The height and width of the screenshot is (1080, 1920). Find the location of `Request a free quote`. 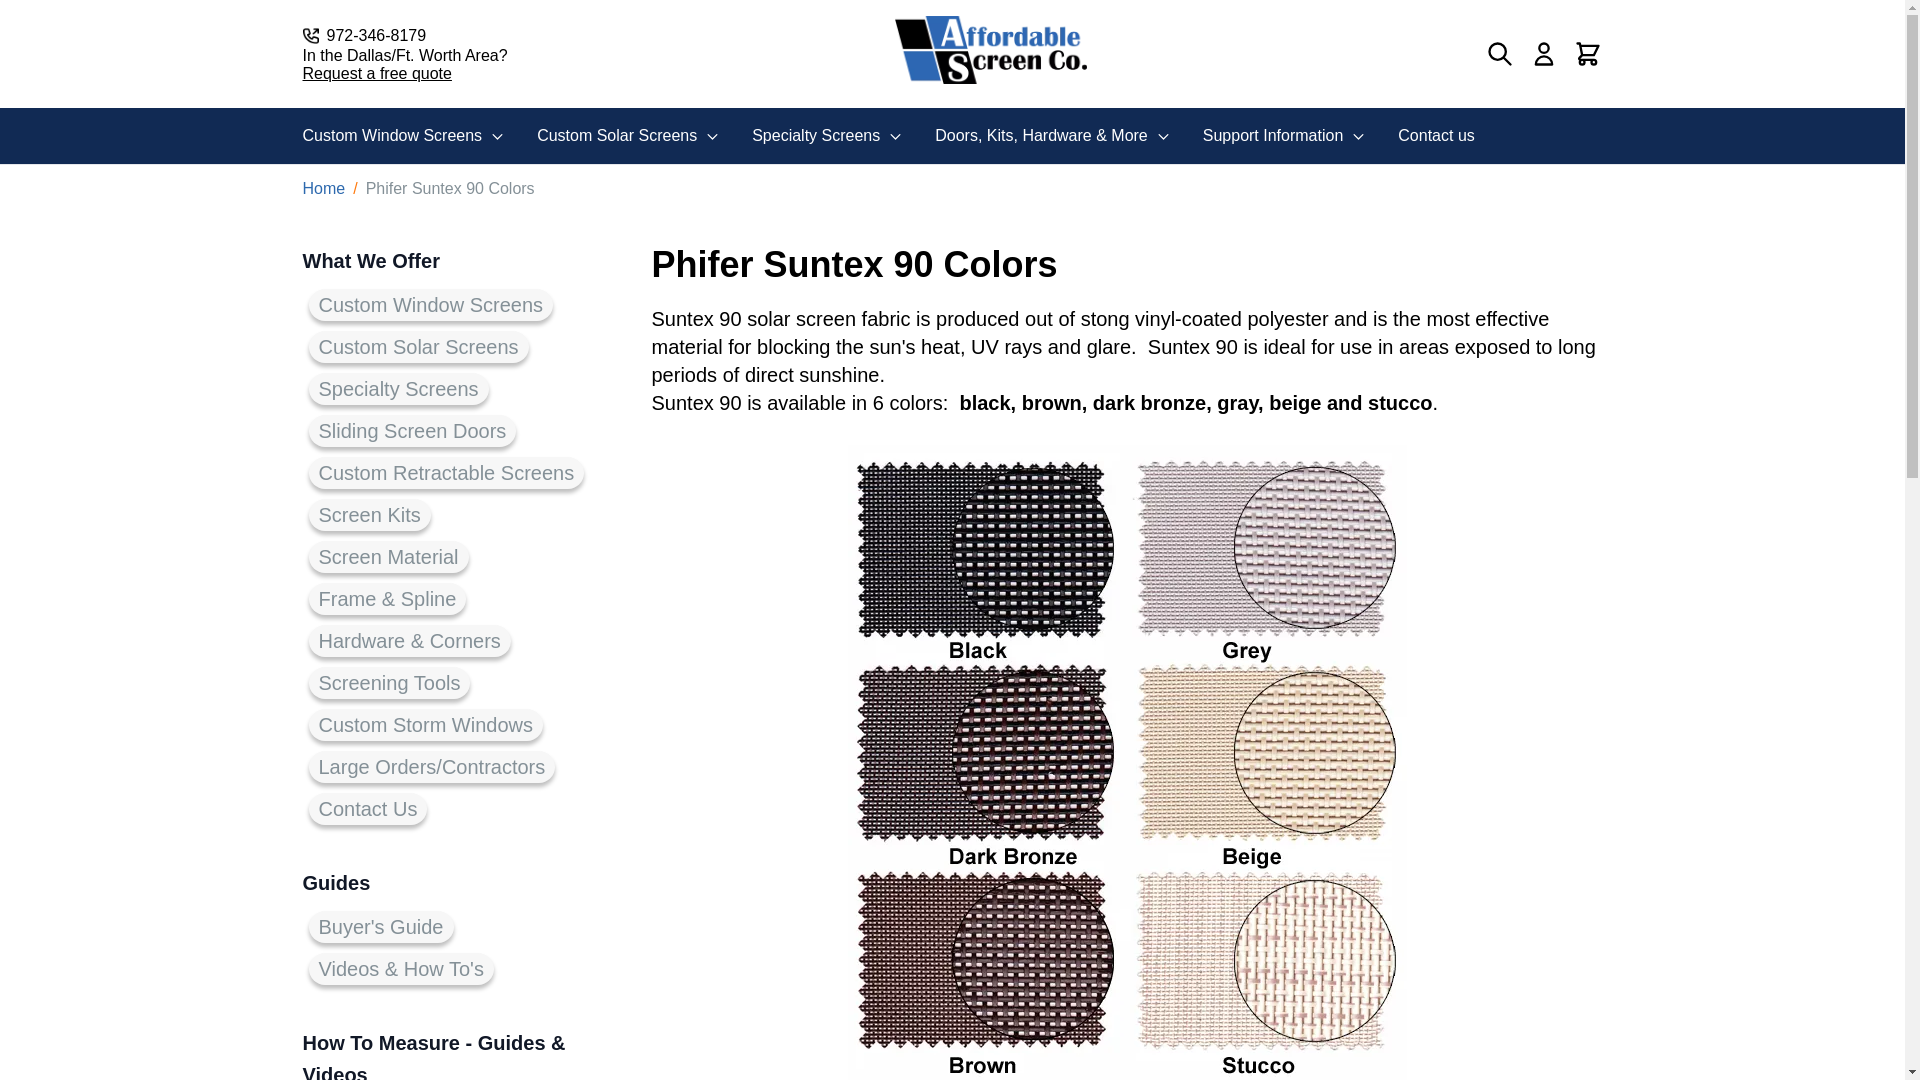

Request a free quote is located at coordinates (404, 74).